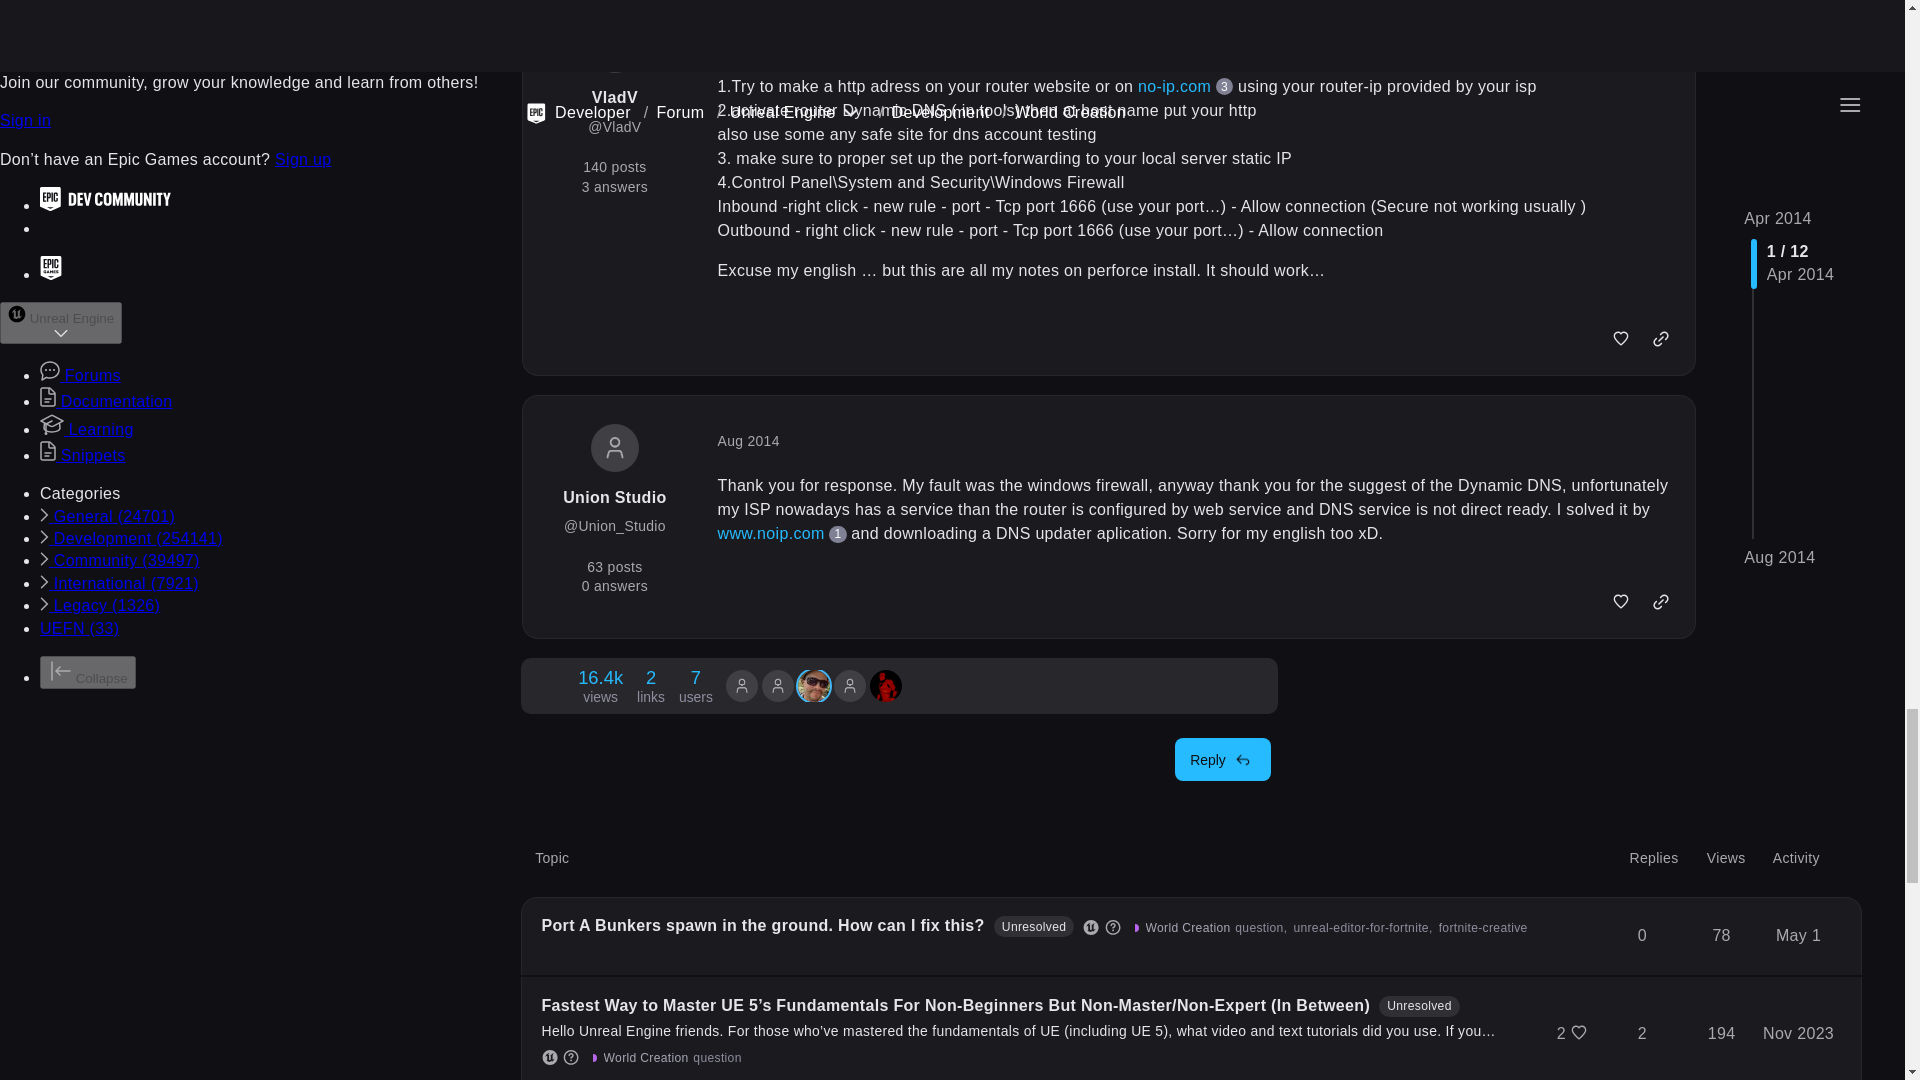  What do you see at coordinates (742, 686) in the screenshot?
I see `VladV` at bounding box center [742, 686].